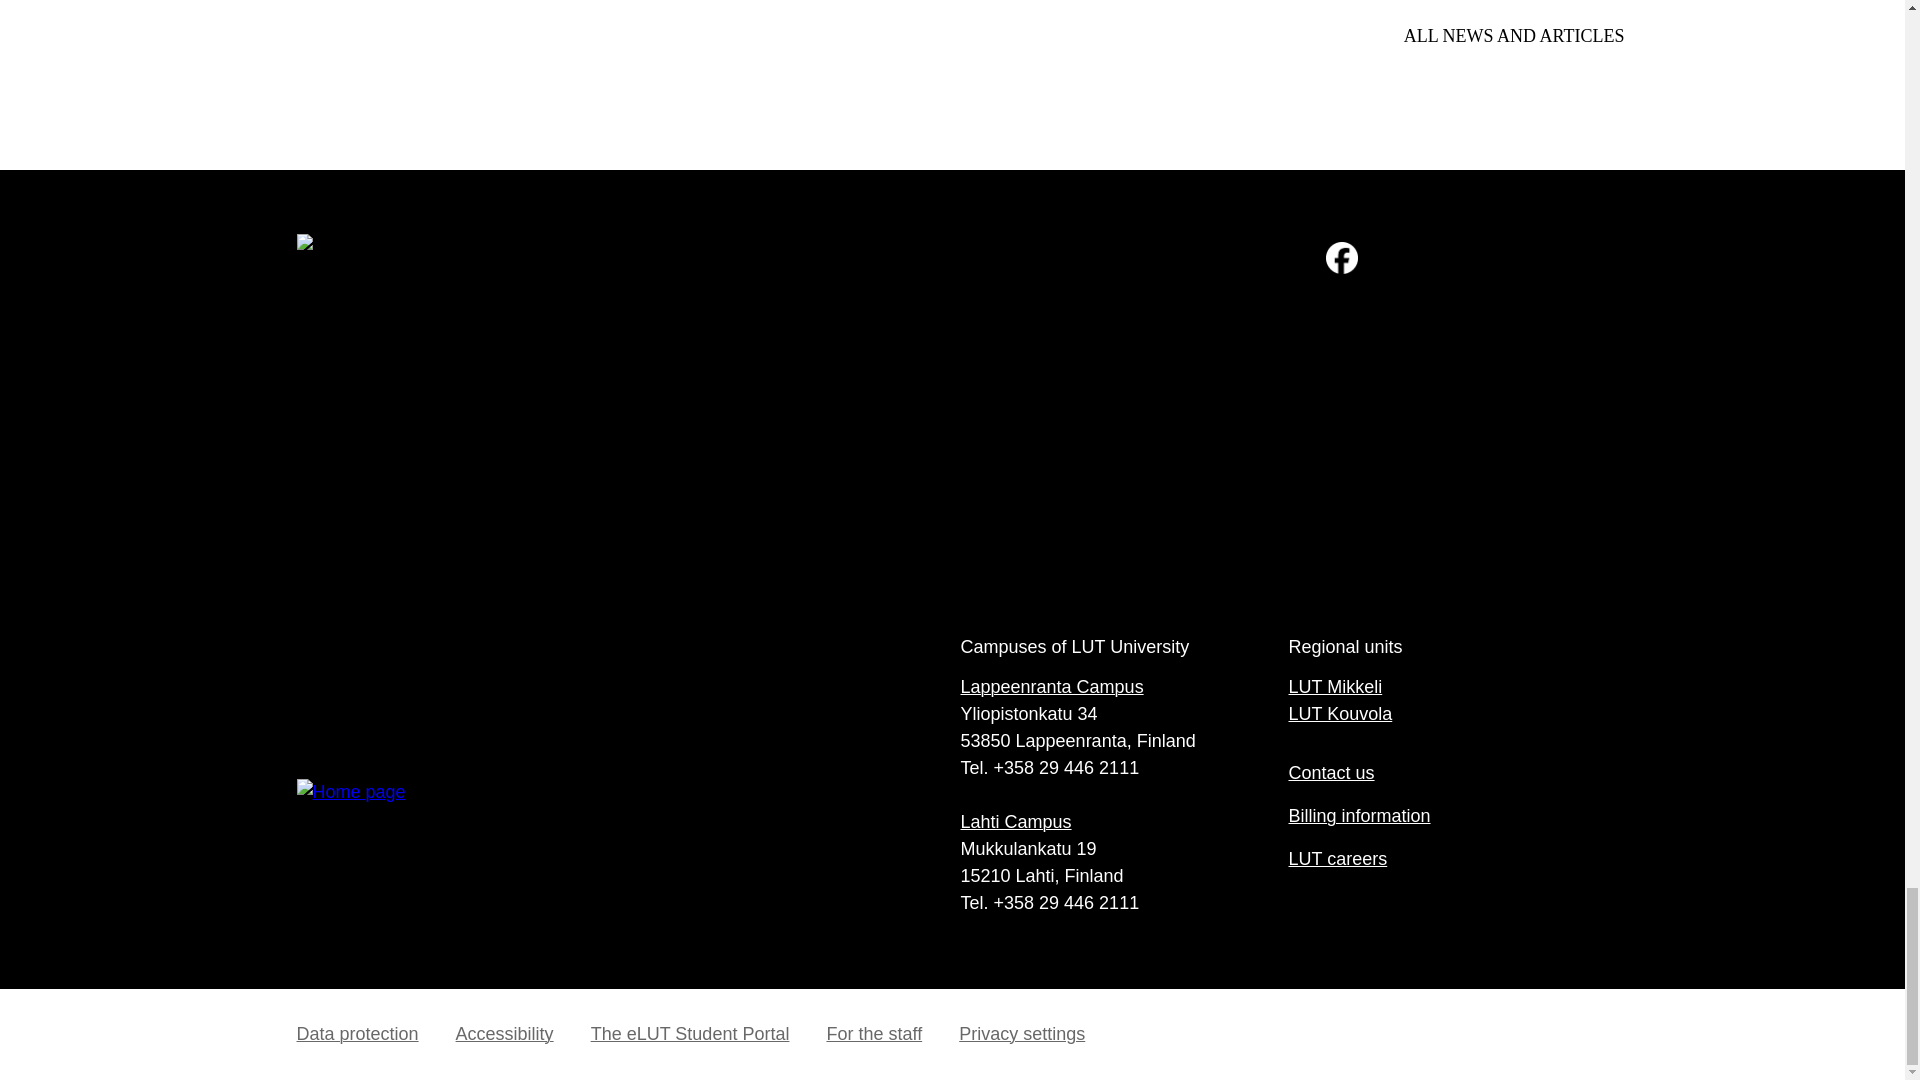  I want to click on Home page, so click(624, 851).